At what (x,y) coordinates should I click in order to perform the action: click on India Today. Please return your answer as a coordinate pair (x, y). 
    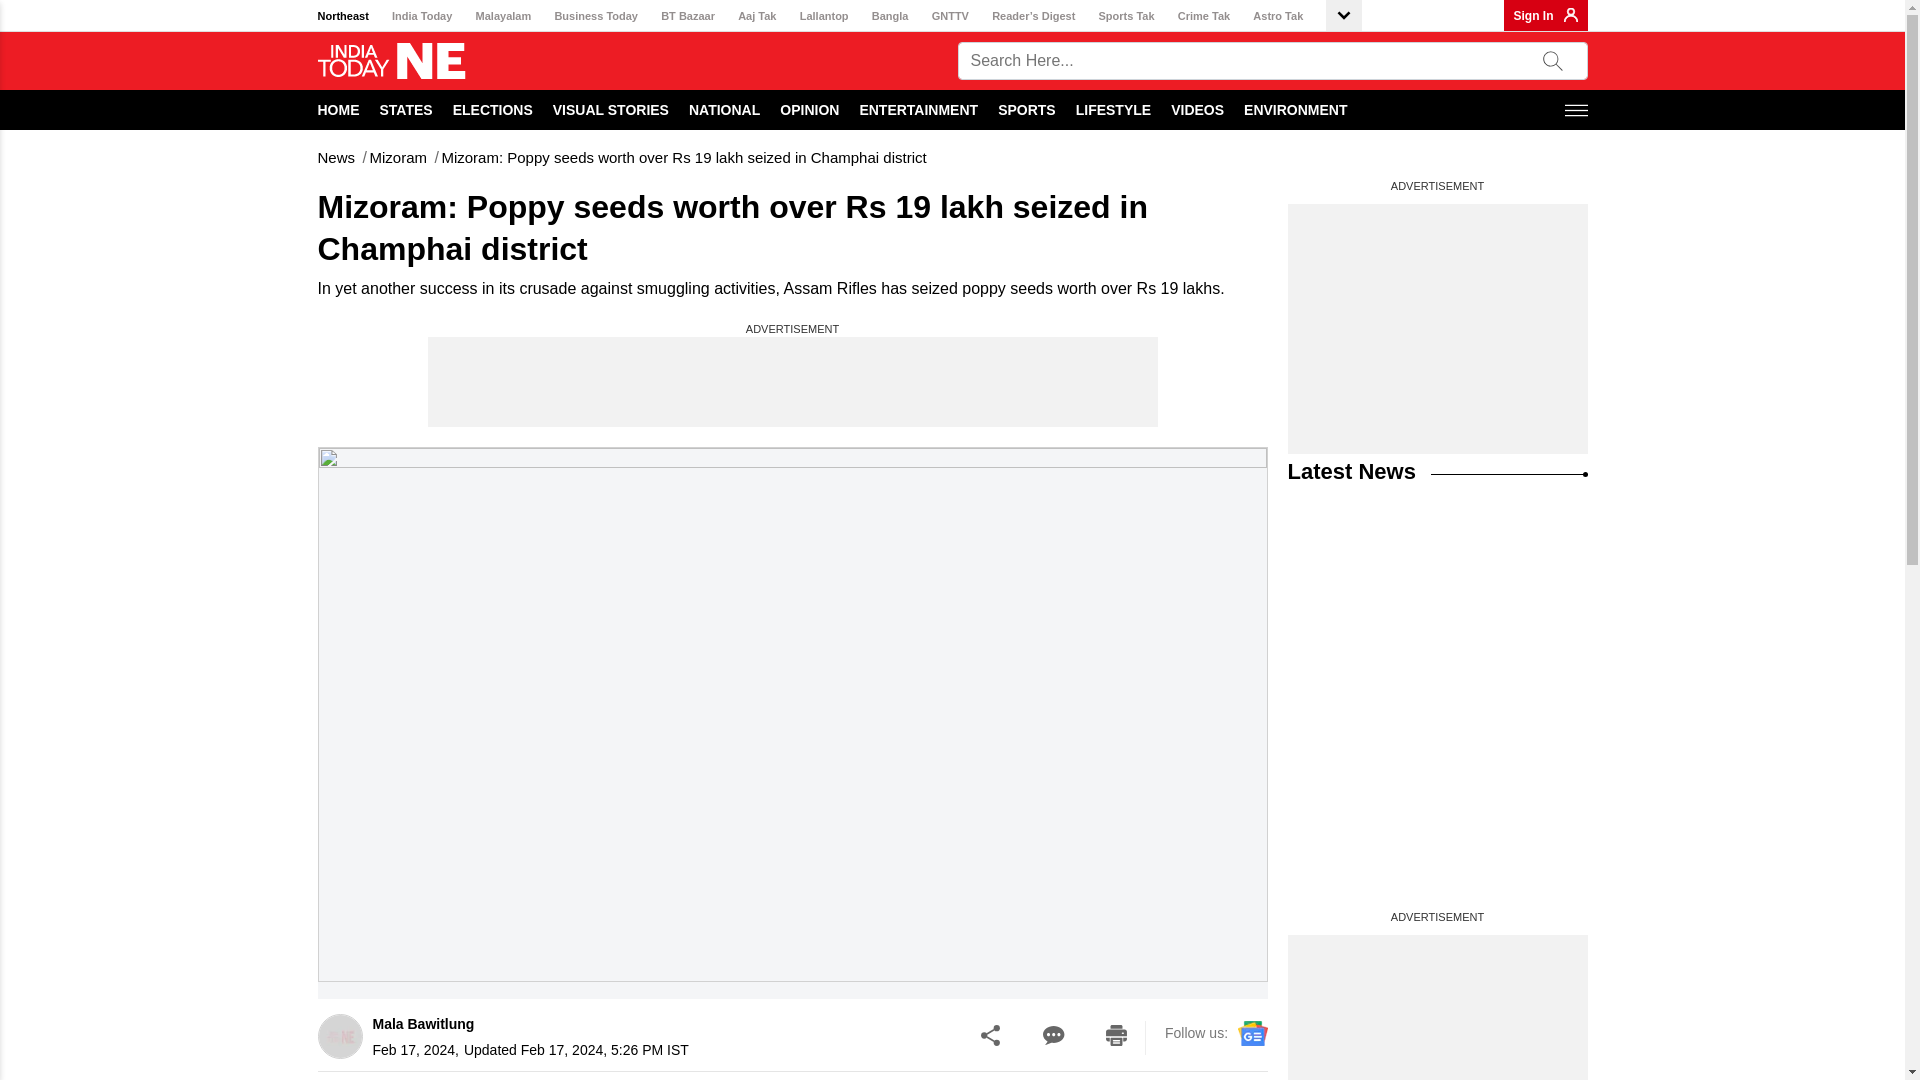
    Looking at the image, I should click on (421, 16).